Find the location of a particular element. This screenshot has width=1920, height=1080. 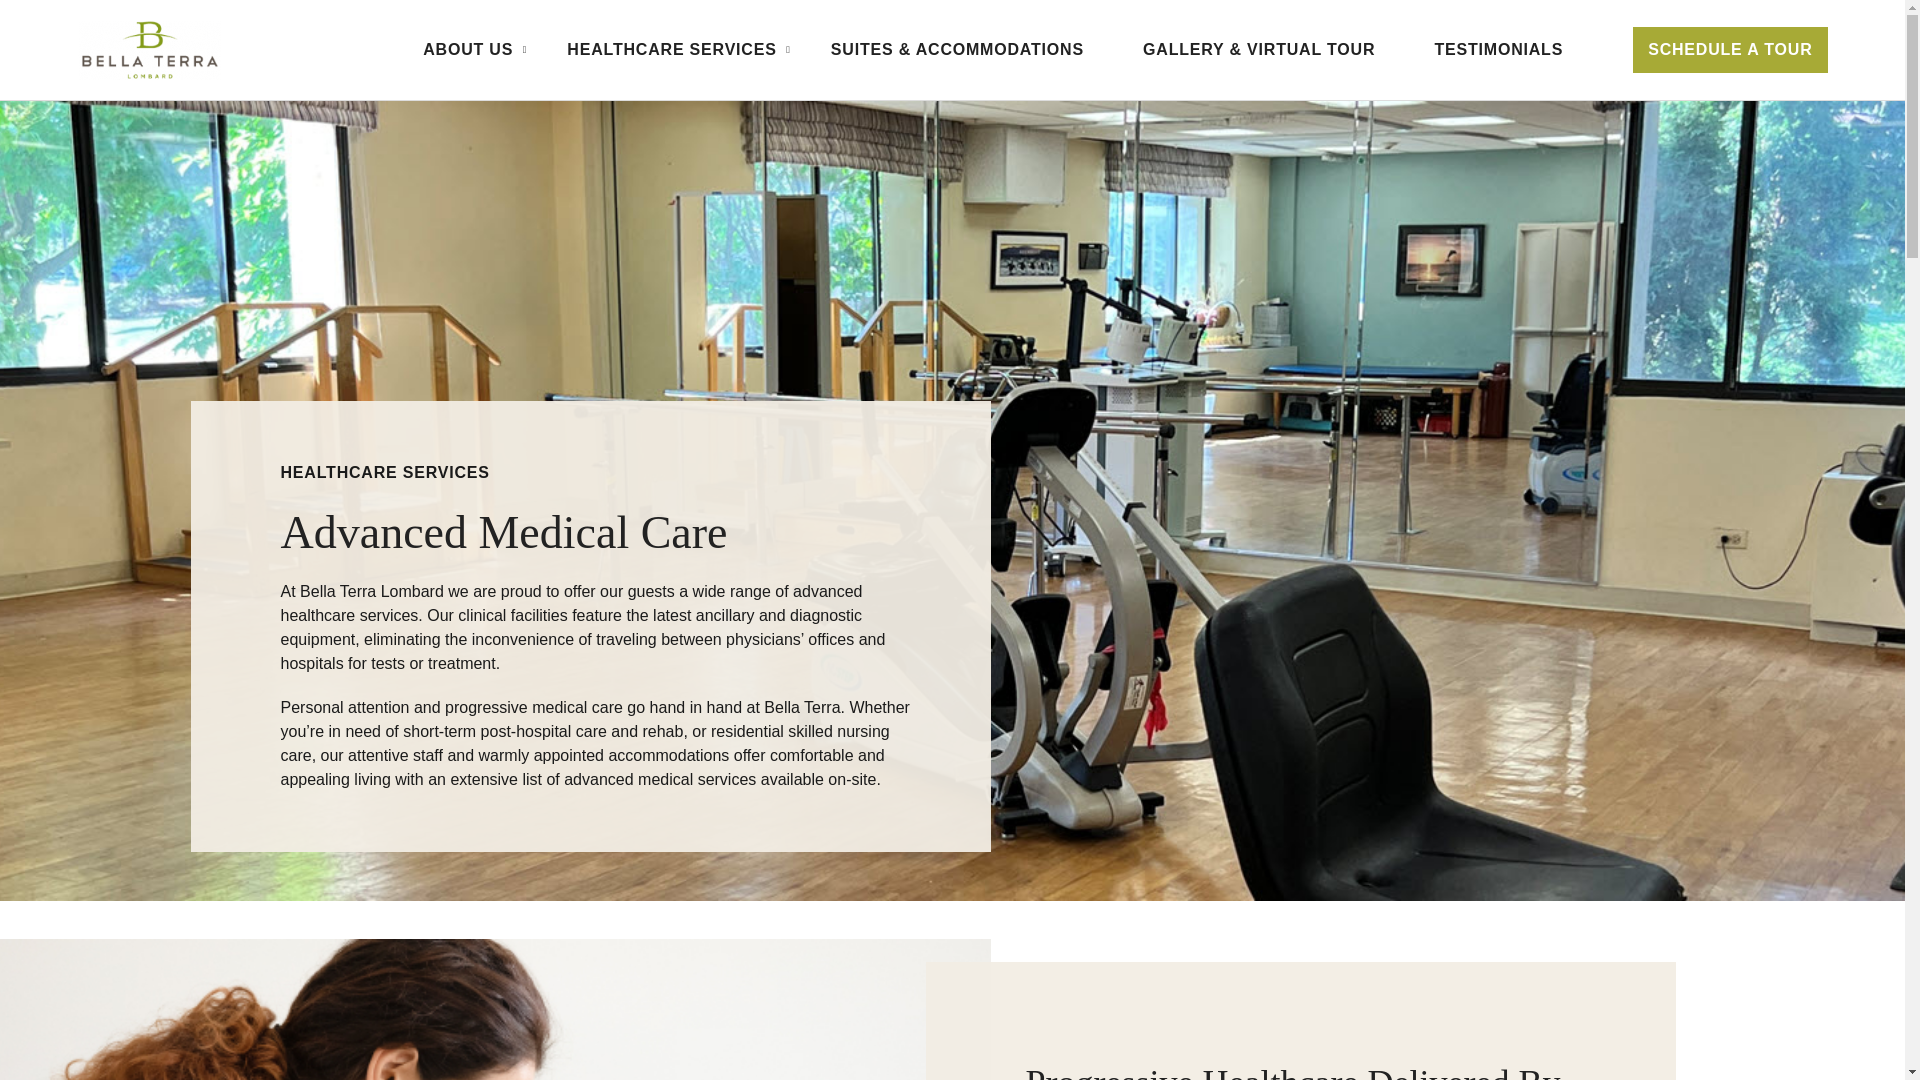

HEALTHCARE SERVICES is located at coordinates (668, 50).